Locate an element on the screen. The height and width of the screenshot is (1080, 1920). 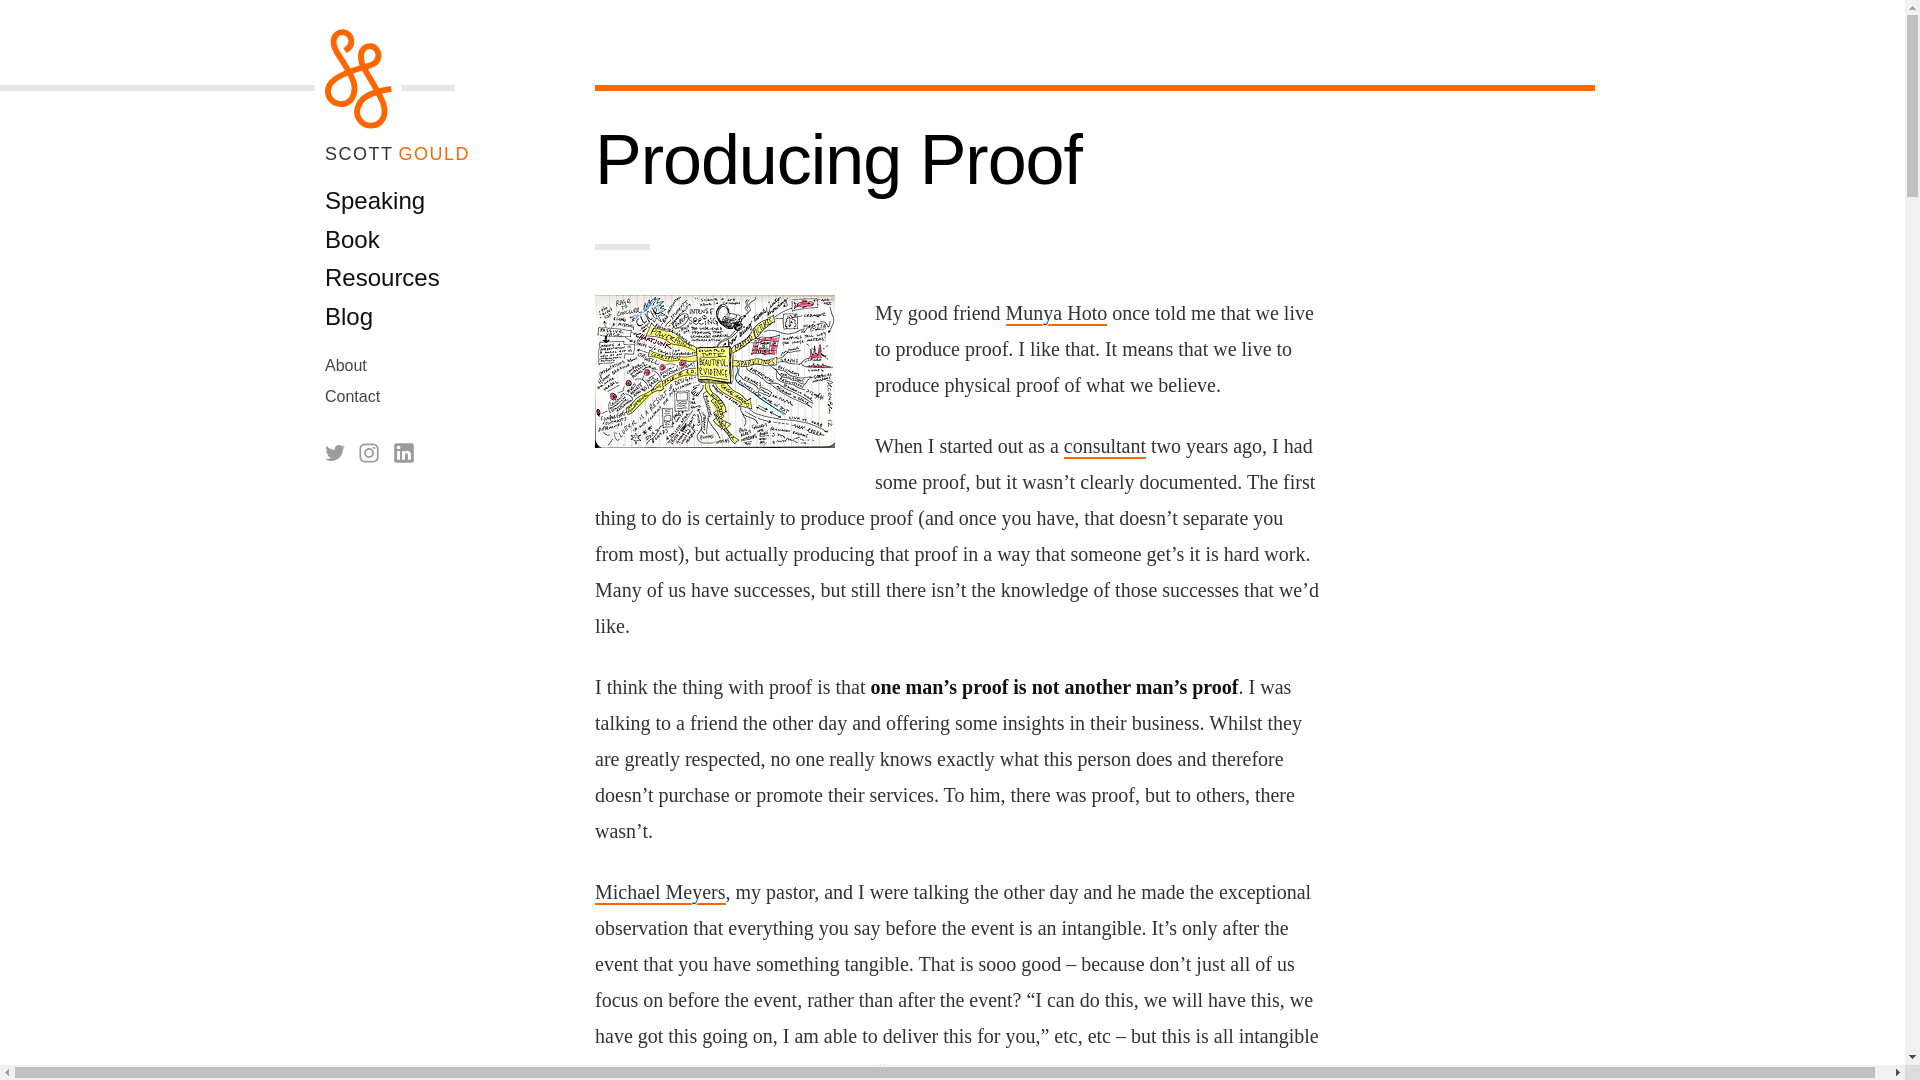
Speaking is located at coordinates (374, 200).